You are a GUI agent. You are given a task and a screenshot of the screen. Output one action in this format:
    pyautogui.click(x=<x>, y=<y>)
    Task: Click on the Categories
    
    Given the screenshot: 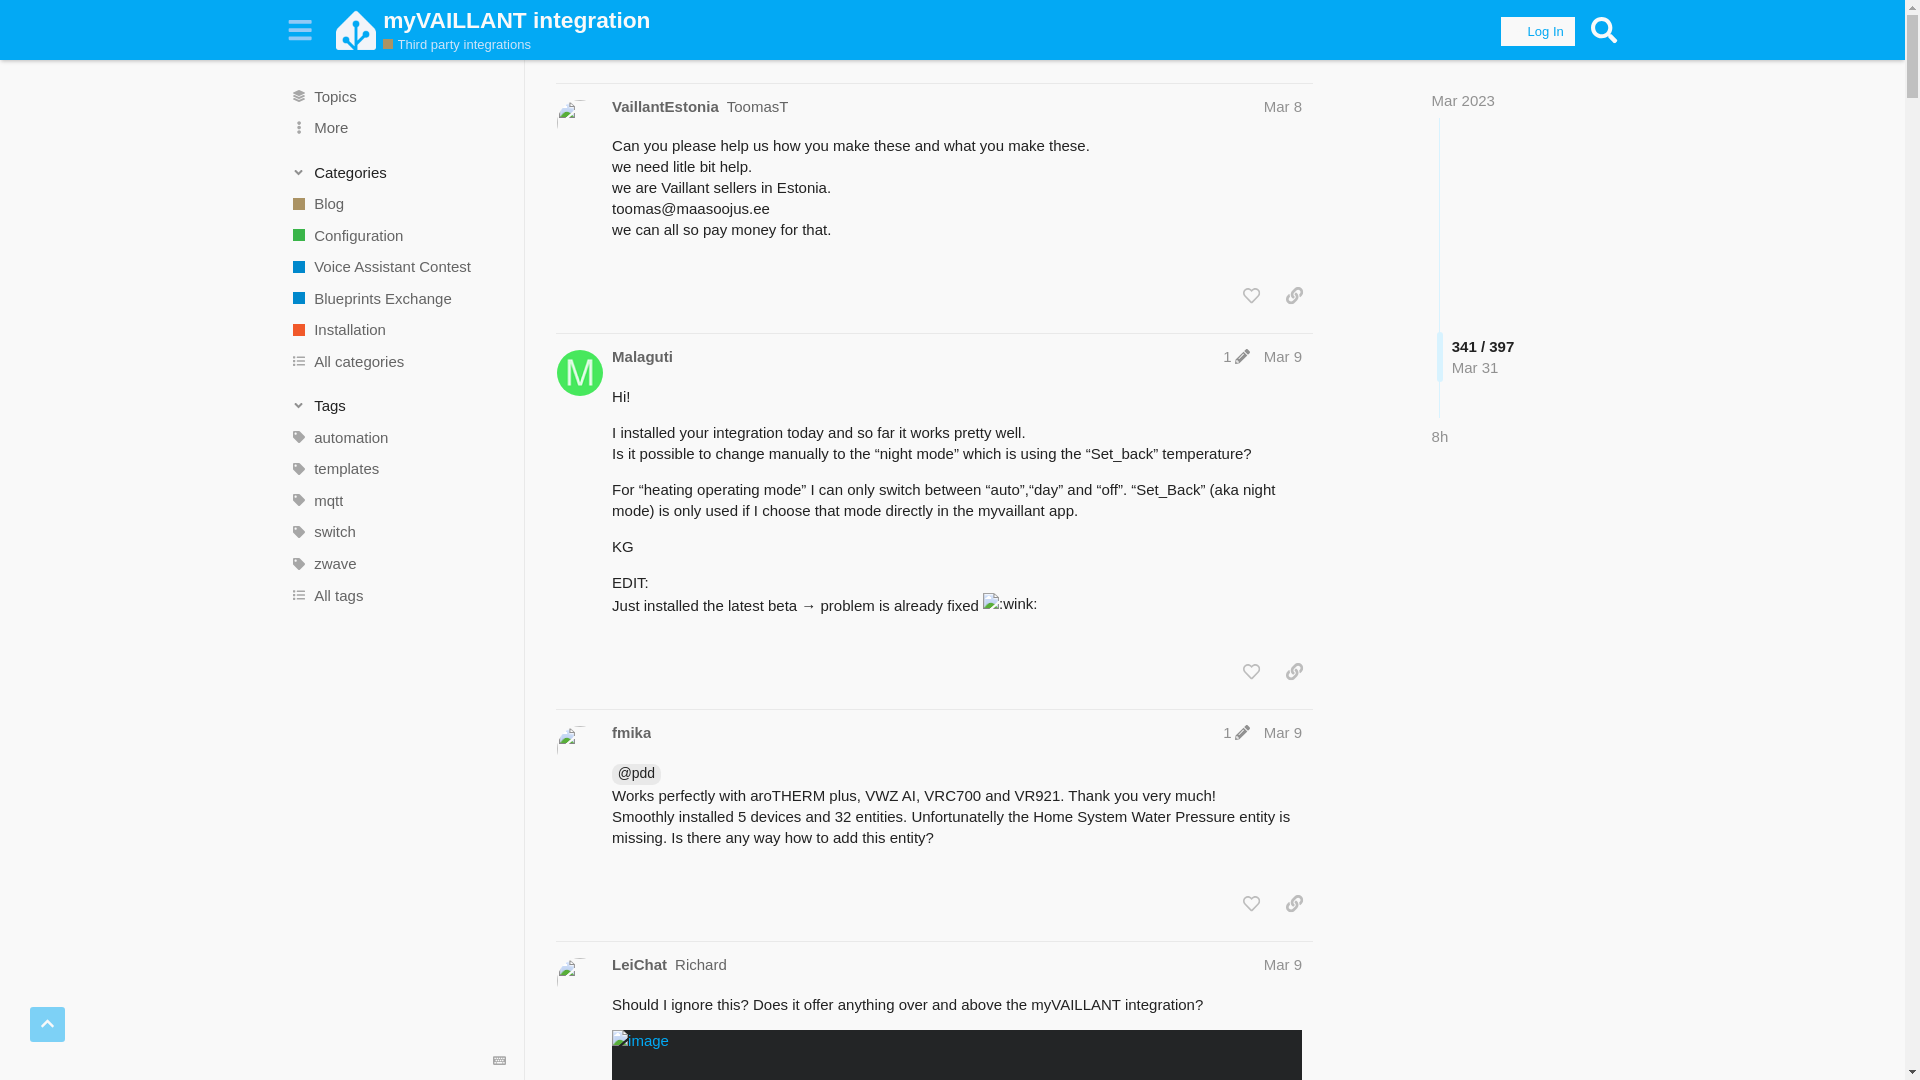 What is the action you would take?
    pyautogui.click(x=398, y=172)
    